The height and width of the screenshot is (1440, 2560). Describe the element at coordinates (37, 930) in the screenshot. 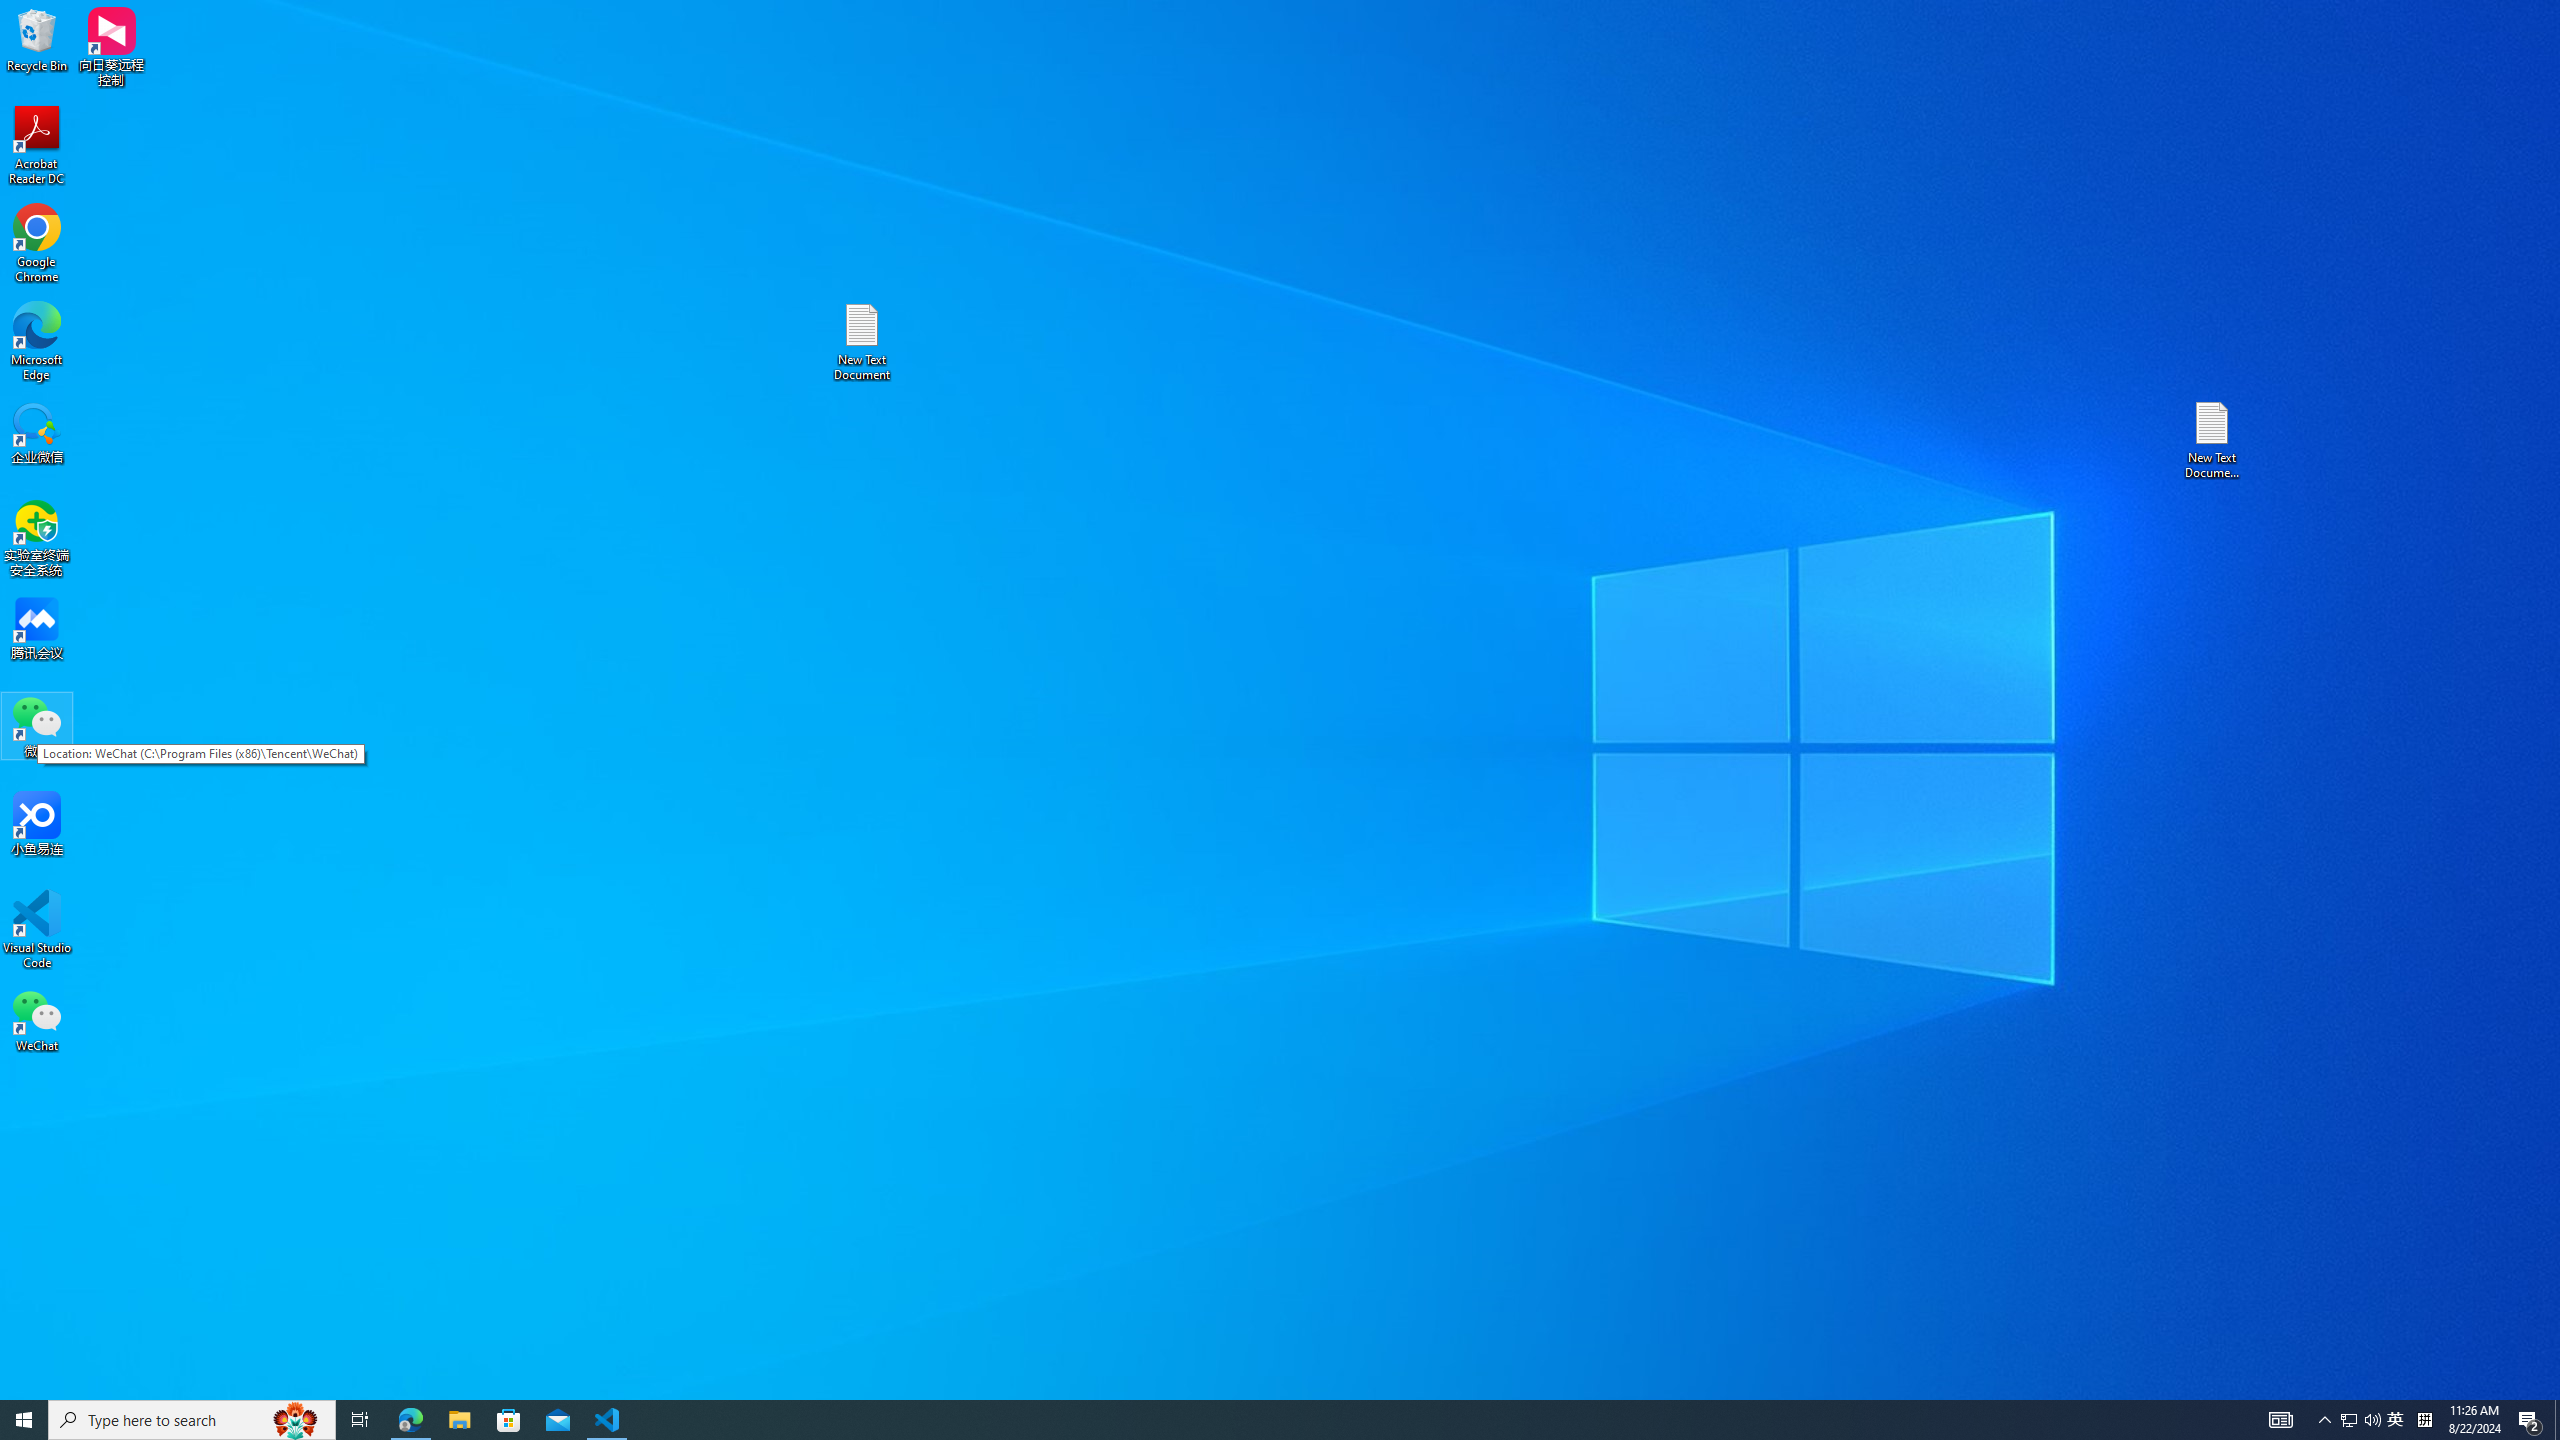

I see `Visual Studio Code` at that location.